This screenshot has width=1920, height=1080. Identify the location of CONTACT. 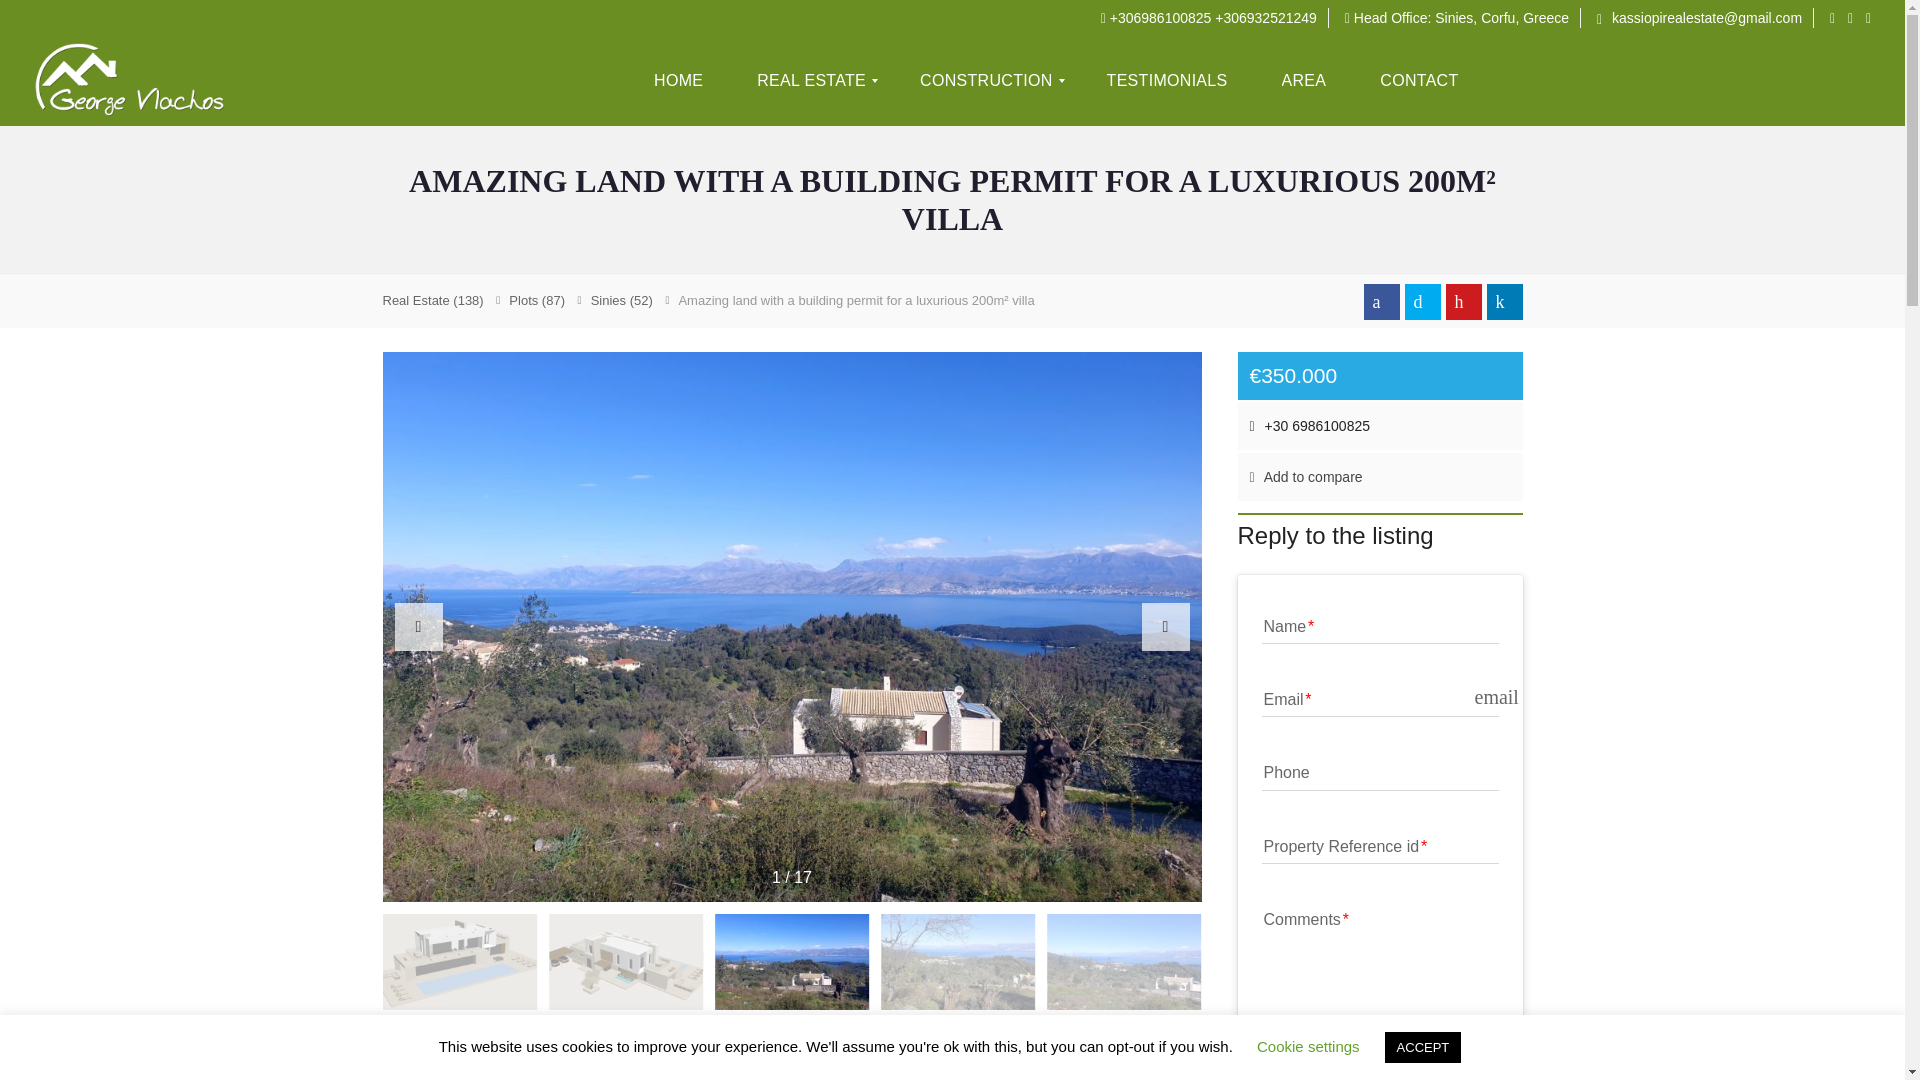
(1418, 80).